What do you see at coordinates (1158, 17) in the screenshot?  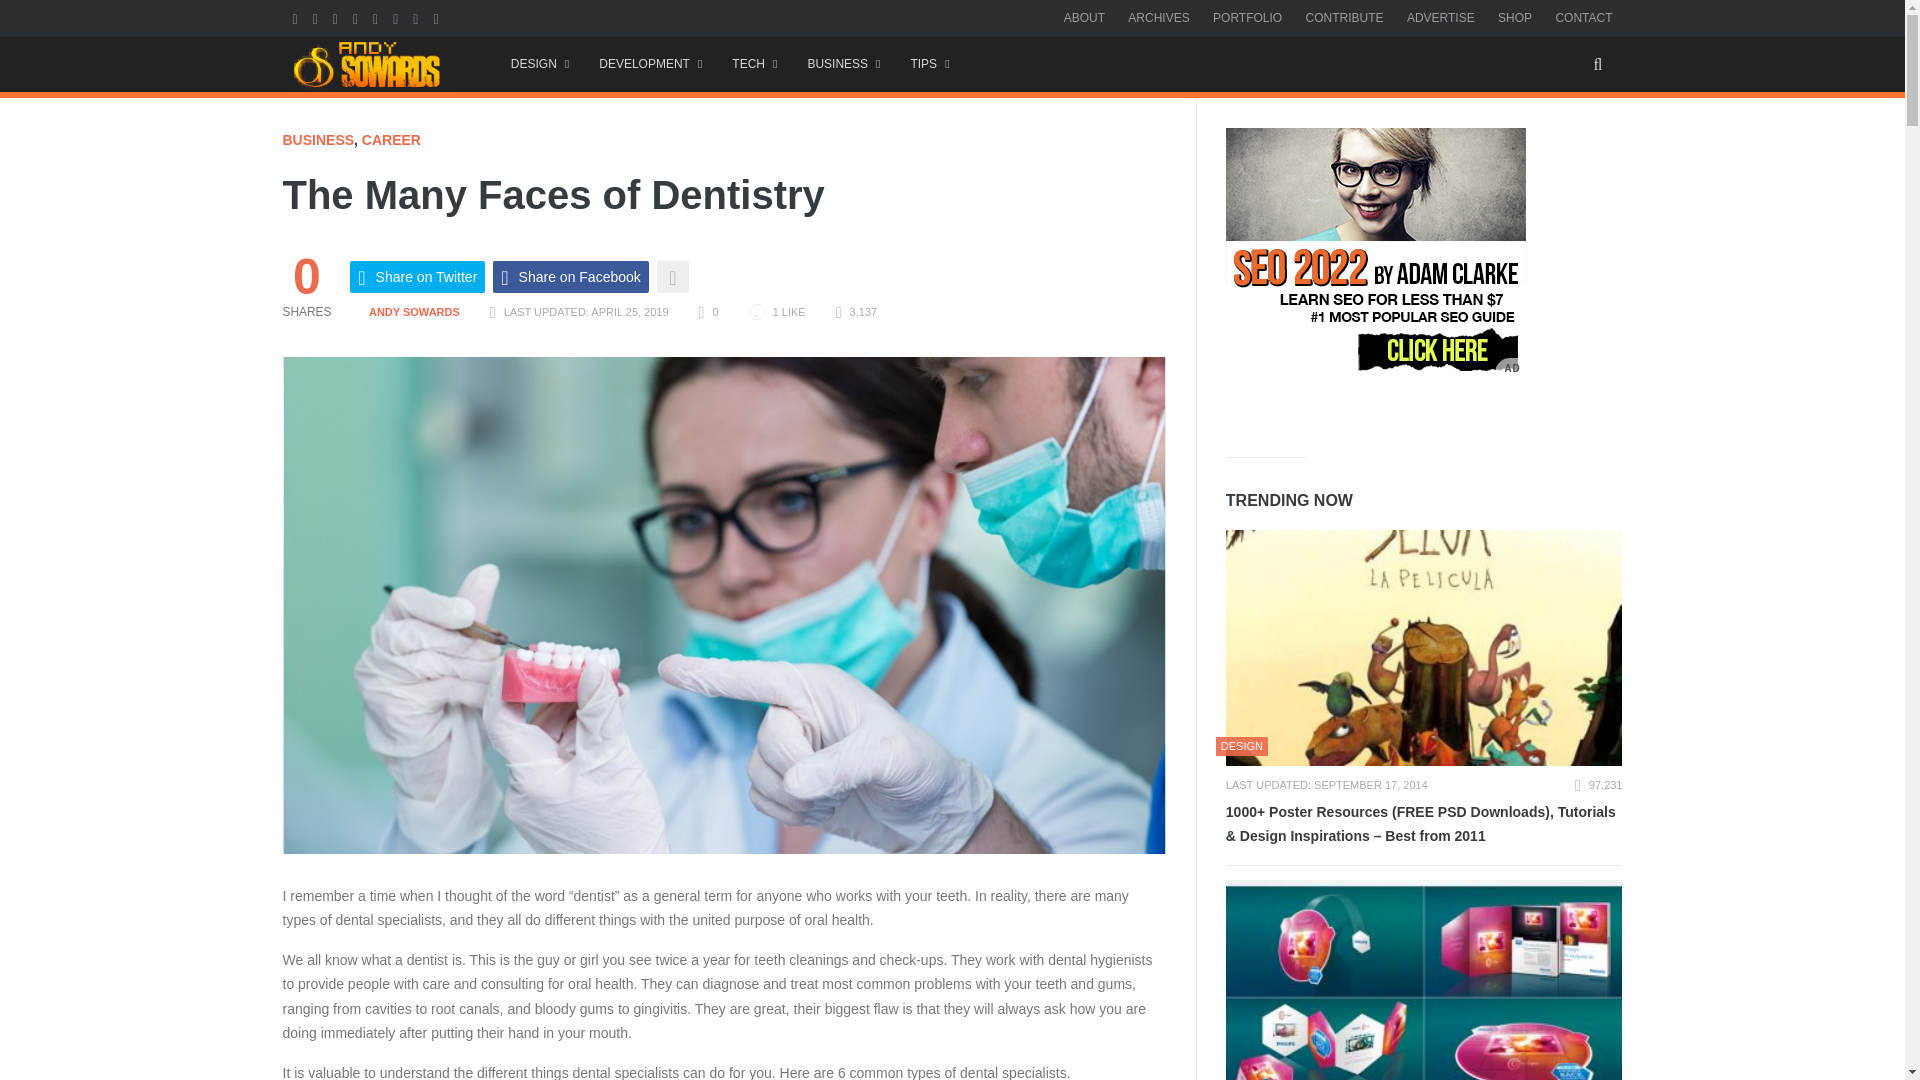 I see `ARCHIVES` at bounding box center [1158, 17].